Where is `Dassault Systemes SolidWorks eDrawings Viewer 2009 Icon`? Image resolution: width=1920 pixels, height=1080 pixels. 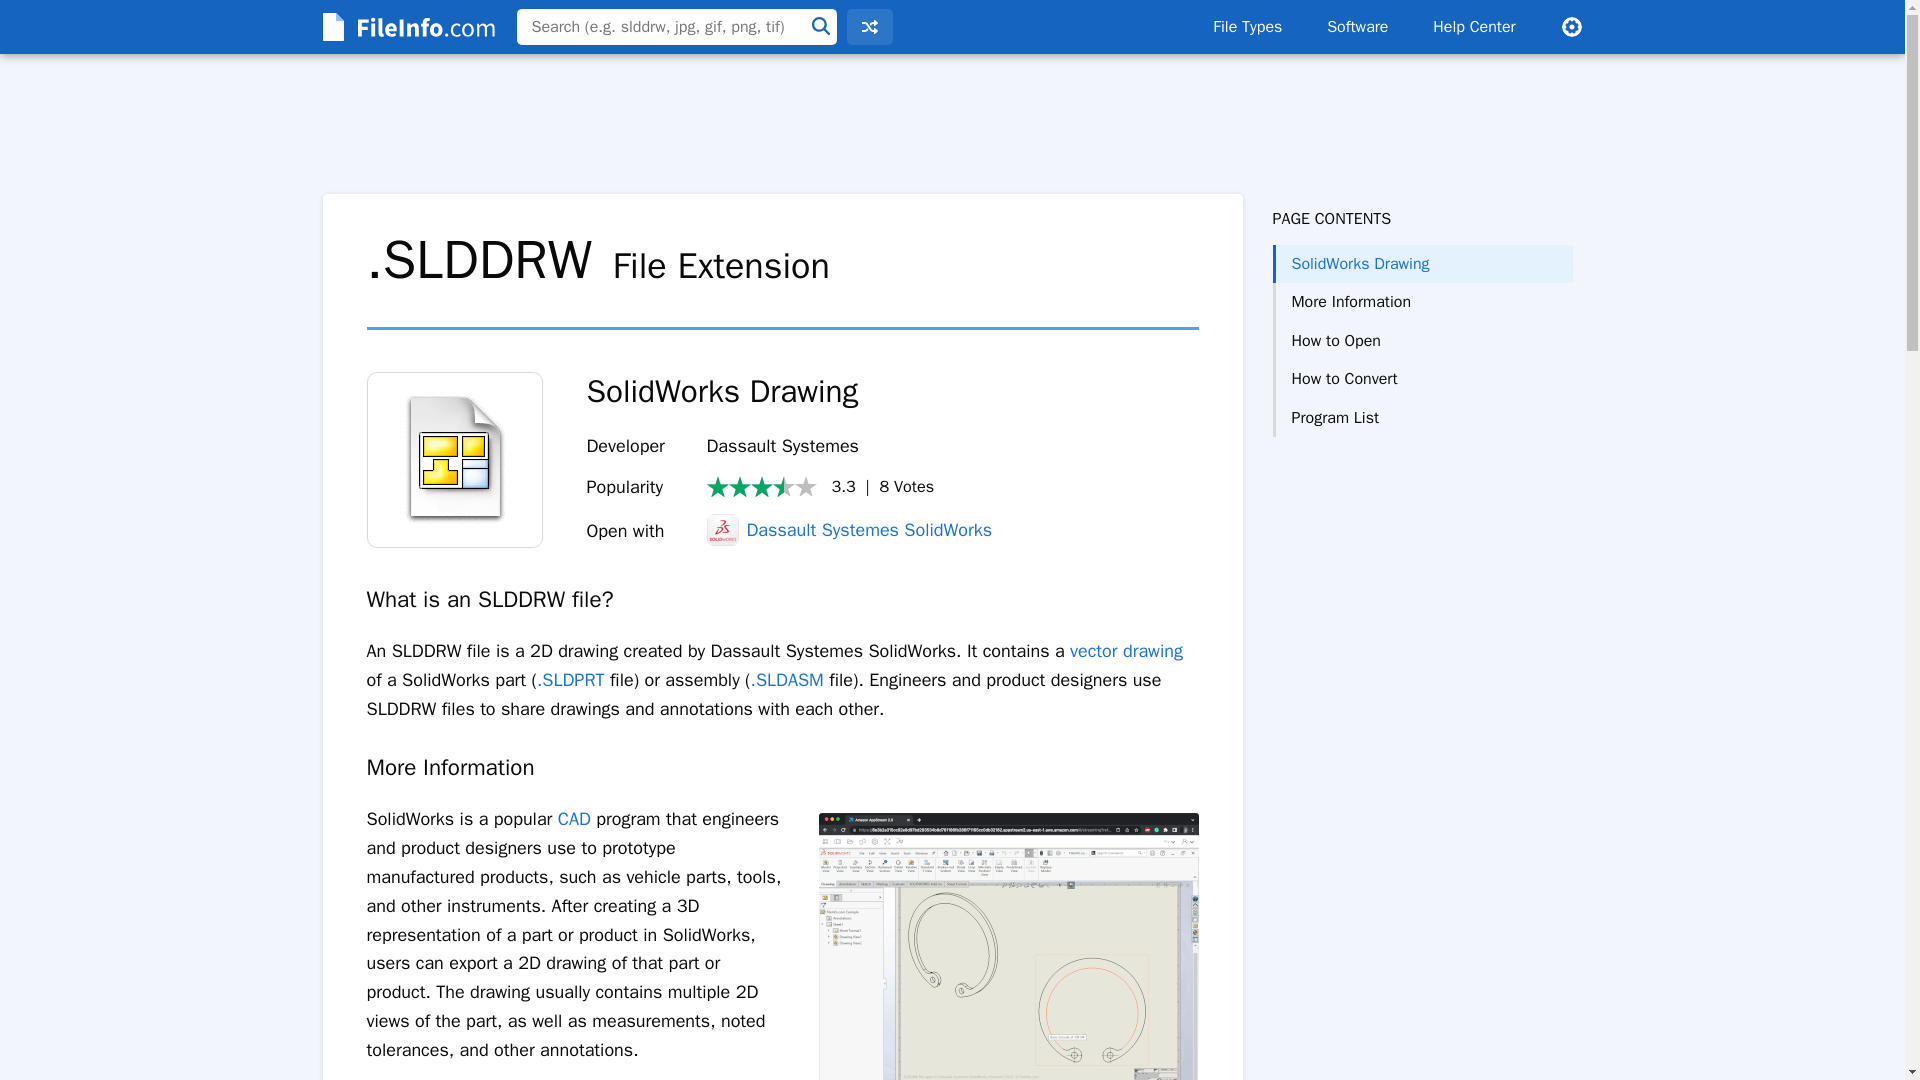
Dassault Systemes SolidWorks eDrawings Viewer 2009 Icon is located at coordinates (454, 459).